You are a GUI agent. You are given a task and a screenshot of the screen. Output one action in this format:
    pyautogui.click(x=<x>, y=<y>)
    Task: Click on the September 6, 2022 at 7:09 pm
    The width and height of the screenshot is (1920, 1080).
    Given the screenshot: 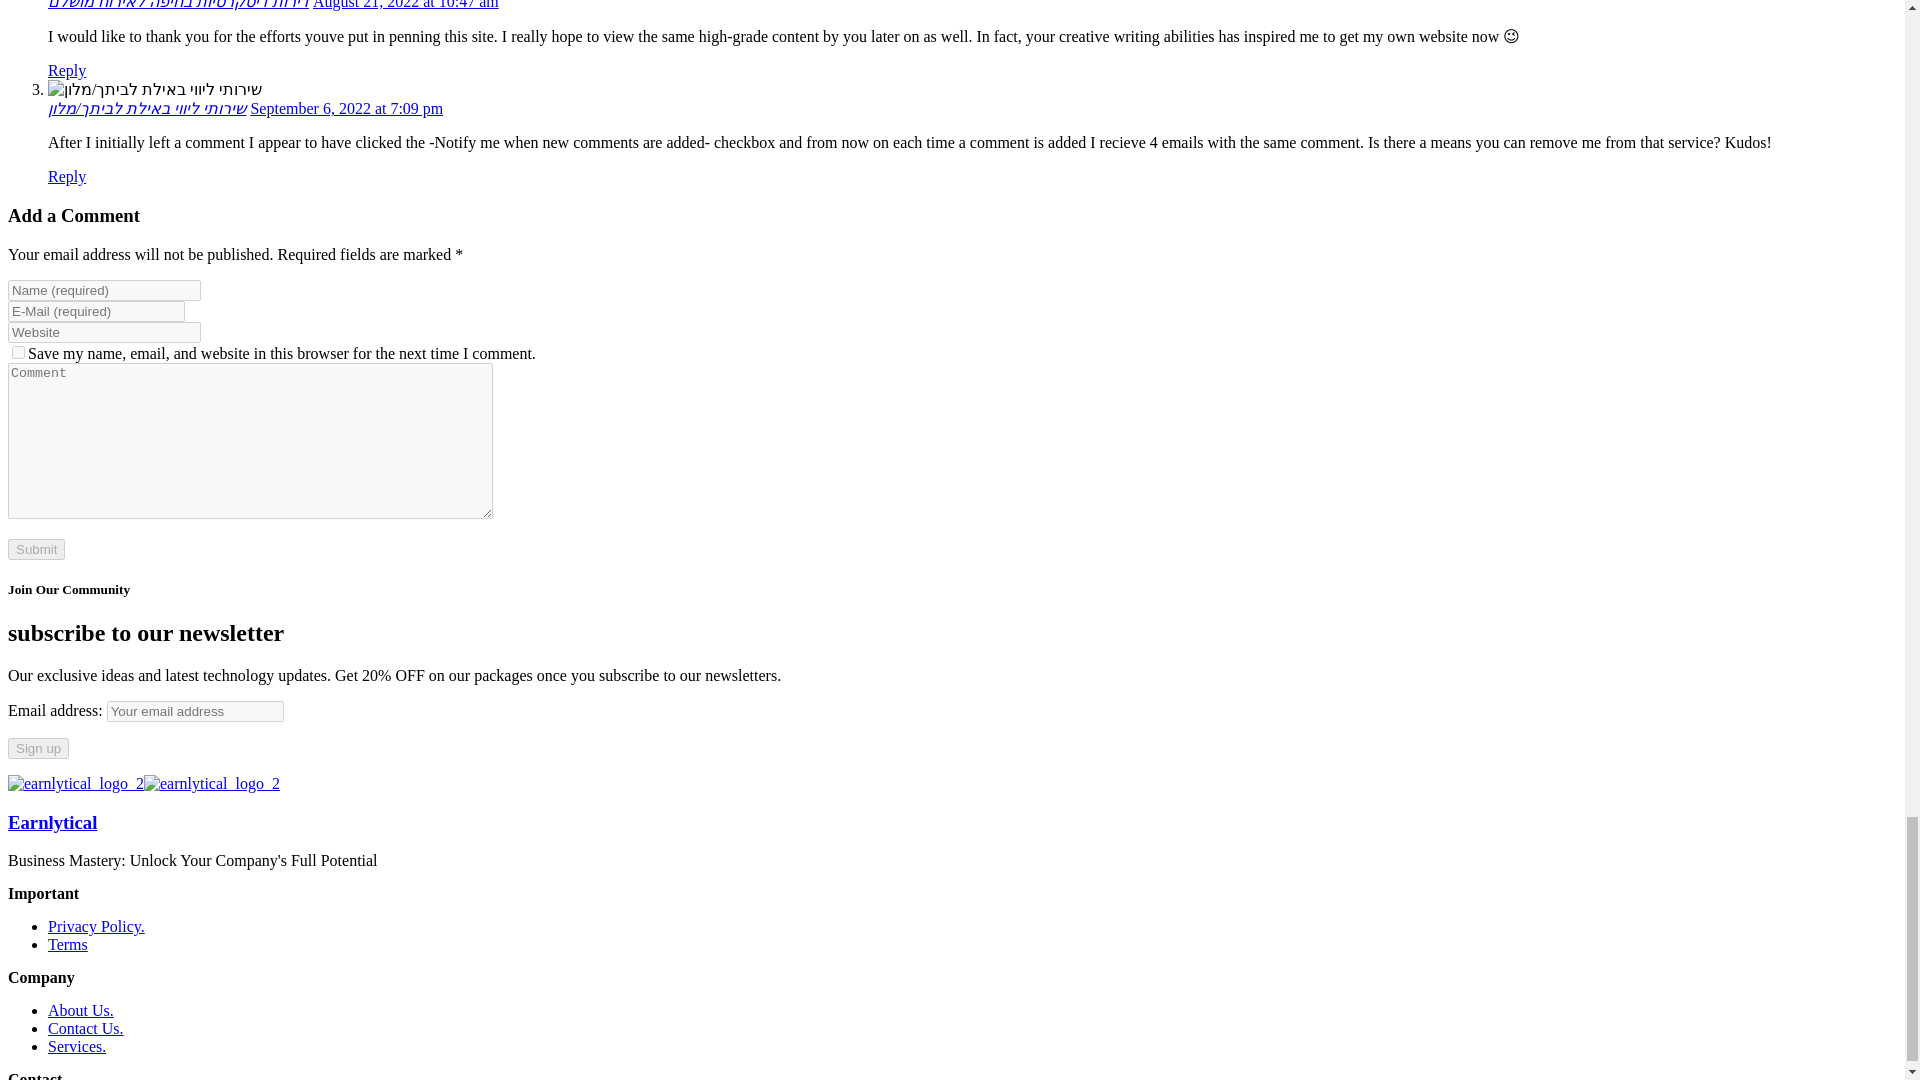 What is the action you would take?
    pyautogui.click(x=346, y=108)
    